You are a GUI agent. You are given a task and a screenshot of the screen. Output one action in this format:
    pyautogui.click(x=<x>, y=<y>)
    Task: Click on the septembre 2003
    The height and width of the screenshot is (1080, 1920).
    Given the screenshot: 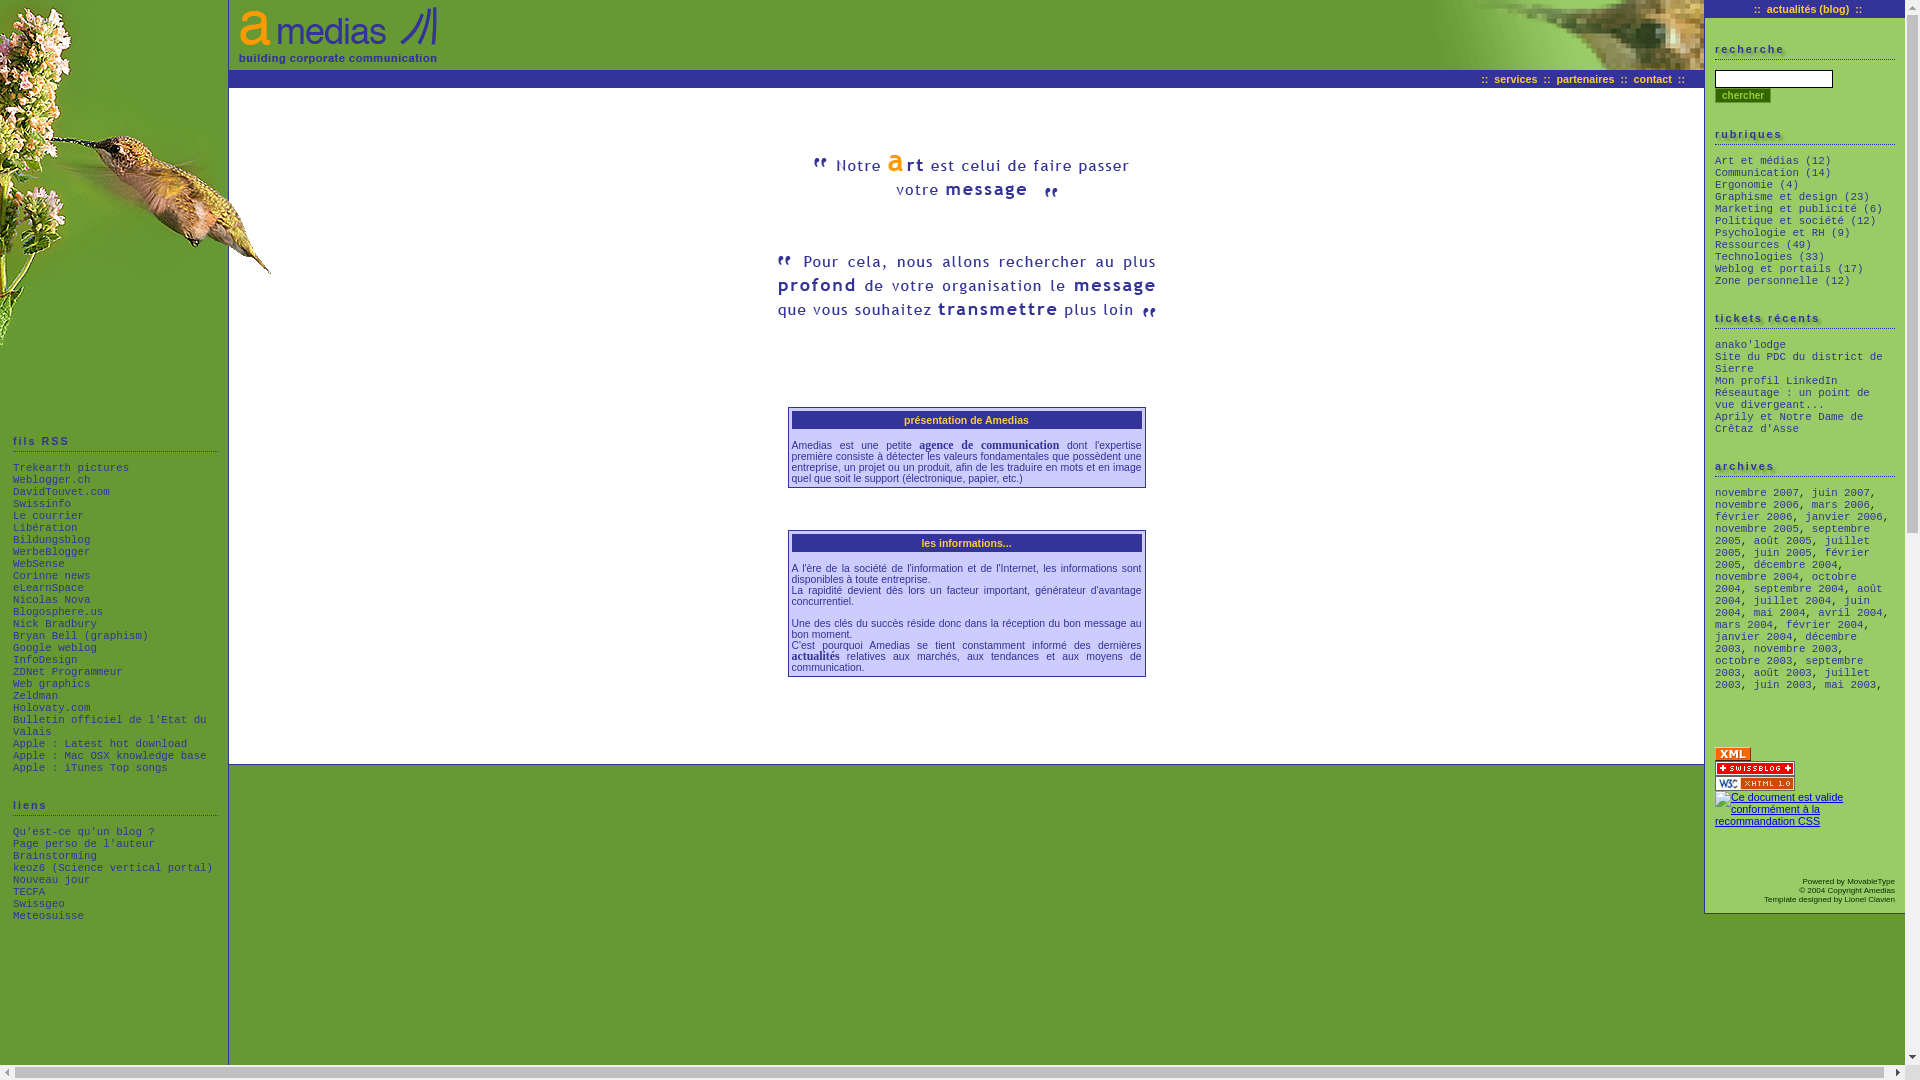 What is the action you would take?
    pyautogui.click(x=1789, y=667)
    